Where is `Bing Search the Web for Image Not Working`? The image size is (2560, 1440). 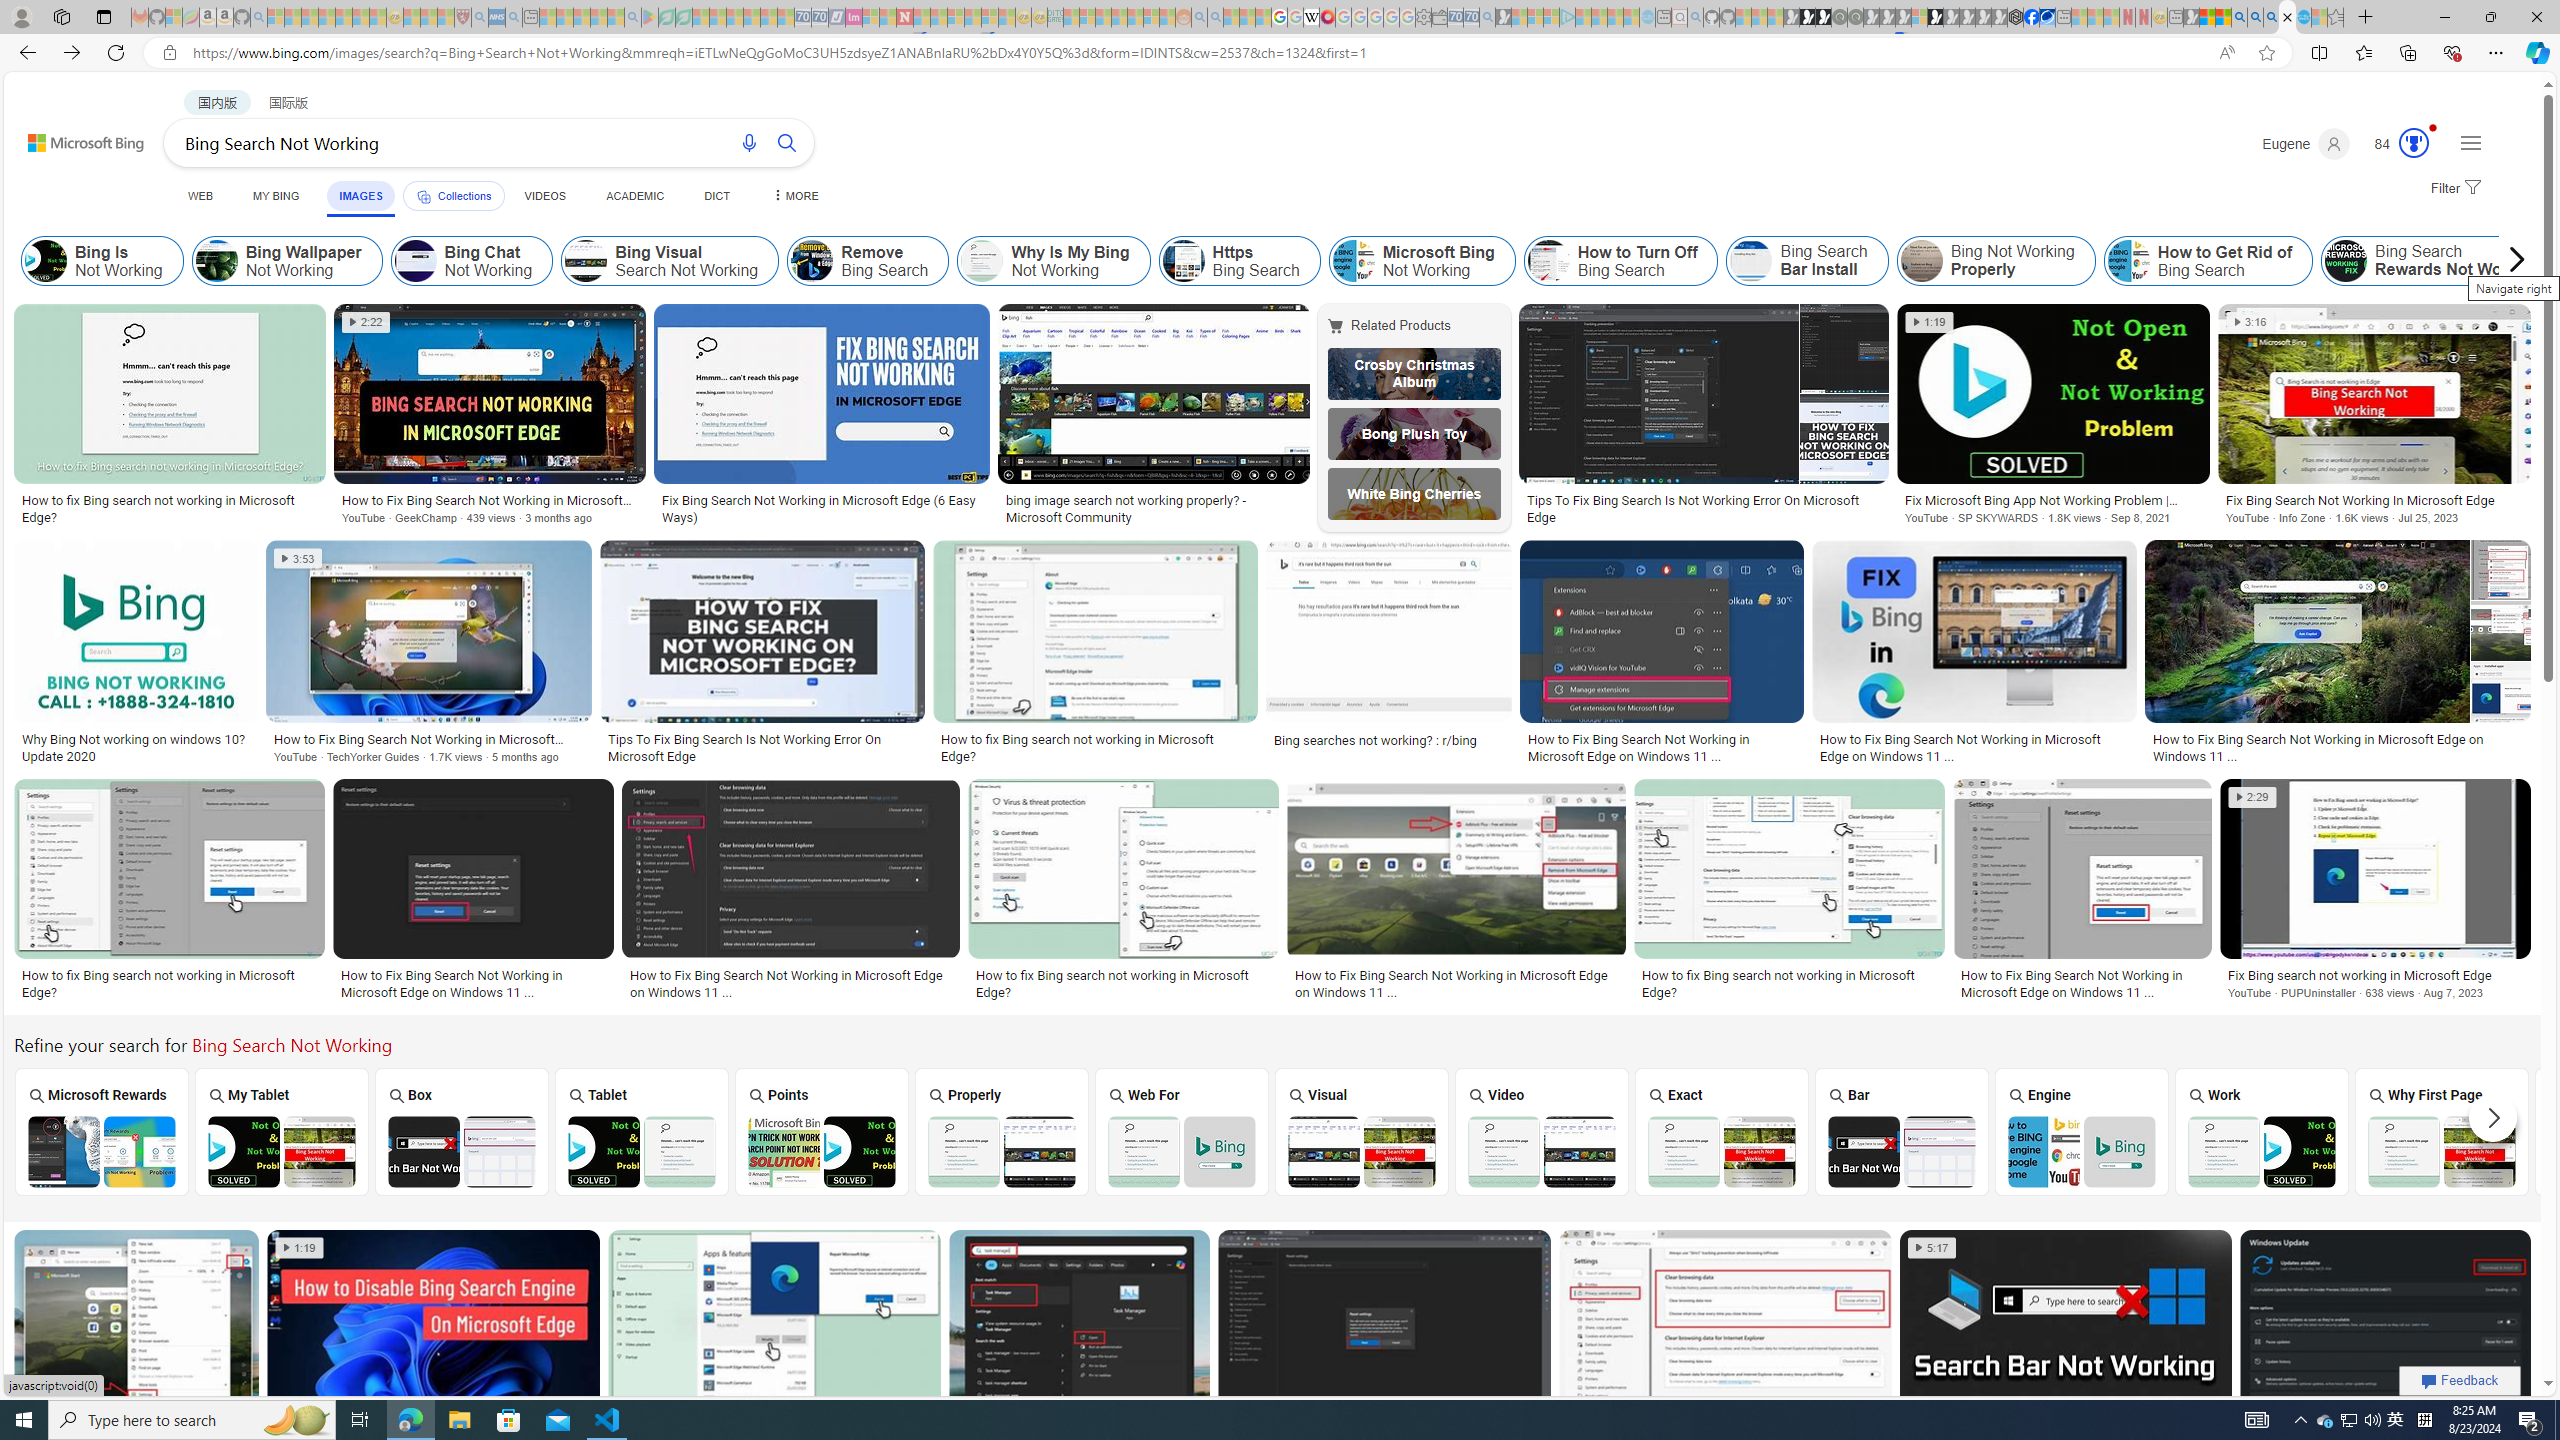
Bing Search the Web for Image Not Working is located at coordinates (1181, 1152).